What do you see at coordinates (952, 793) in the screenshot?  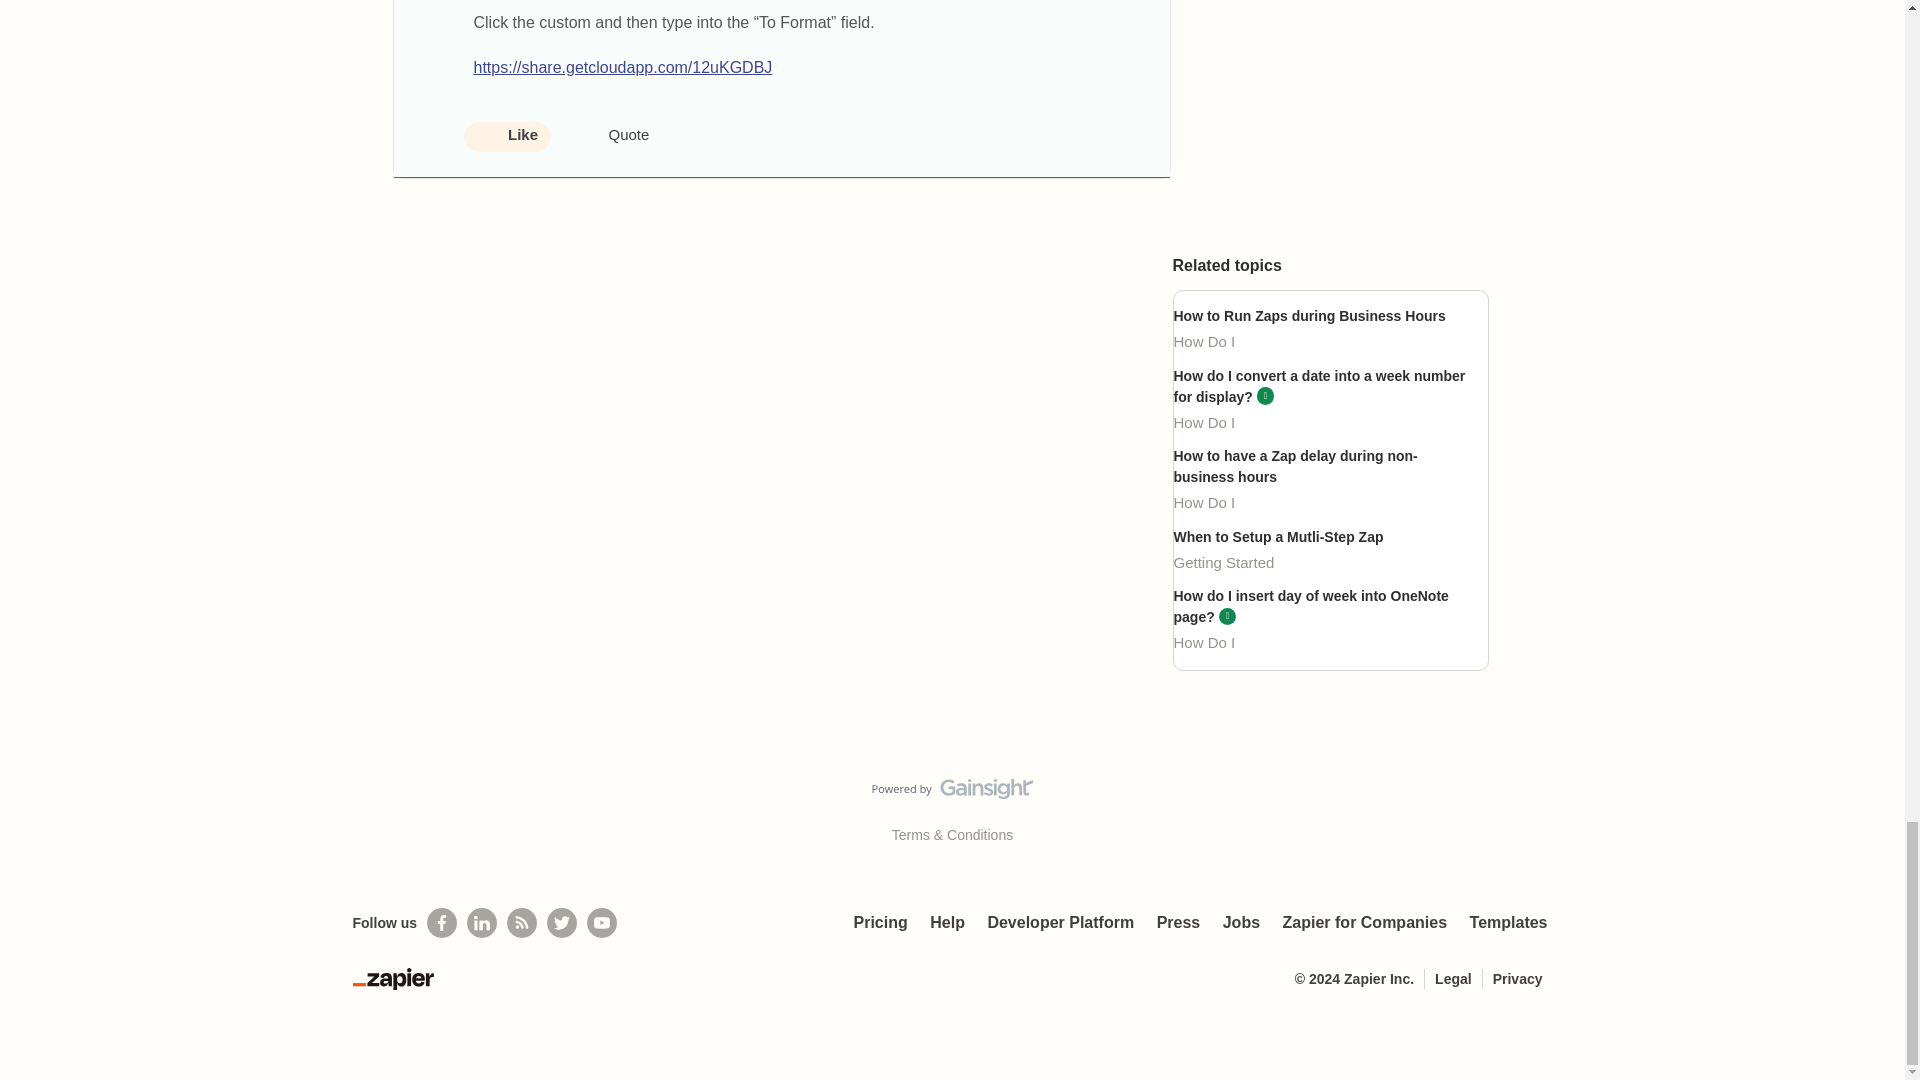 I see `Visit Gainsight.com` at bounding box center [952, 793].